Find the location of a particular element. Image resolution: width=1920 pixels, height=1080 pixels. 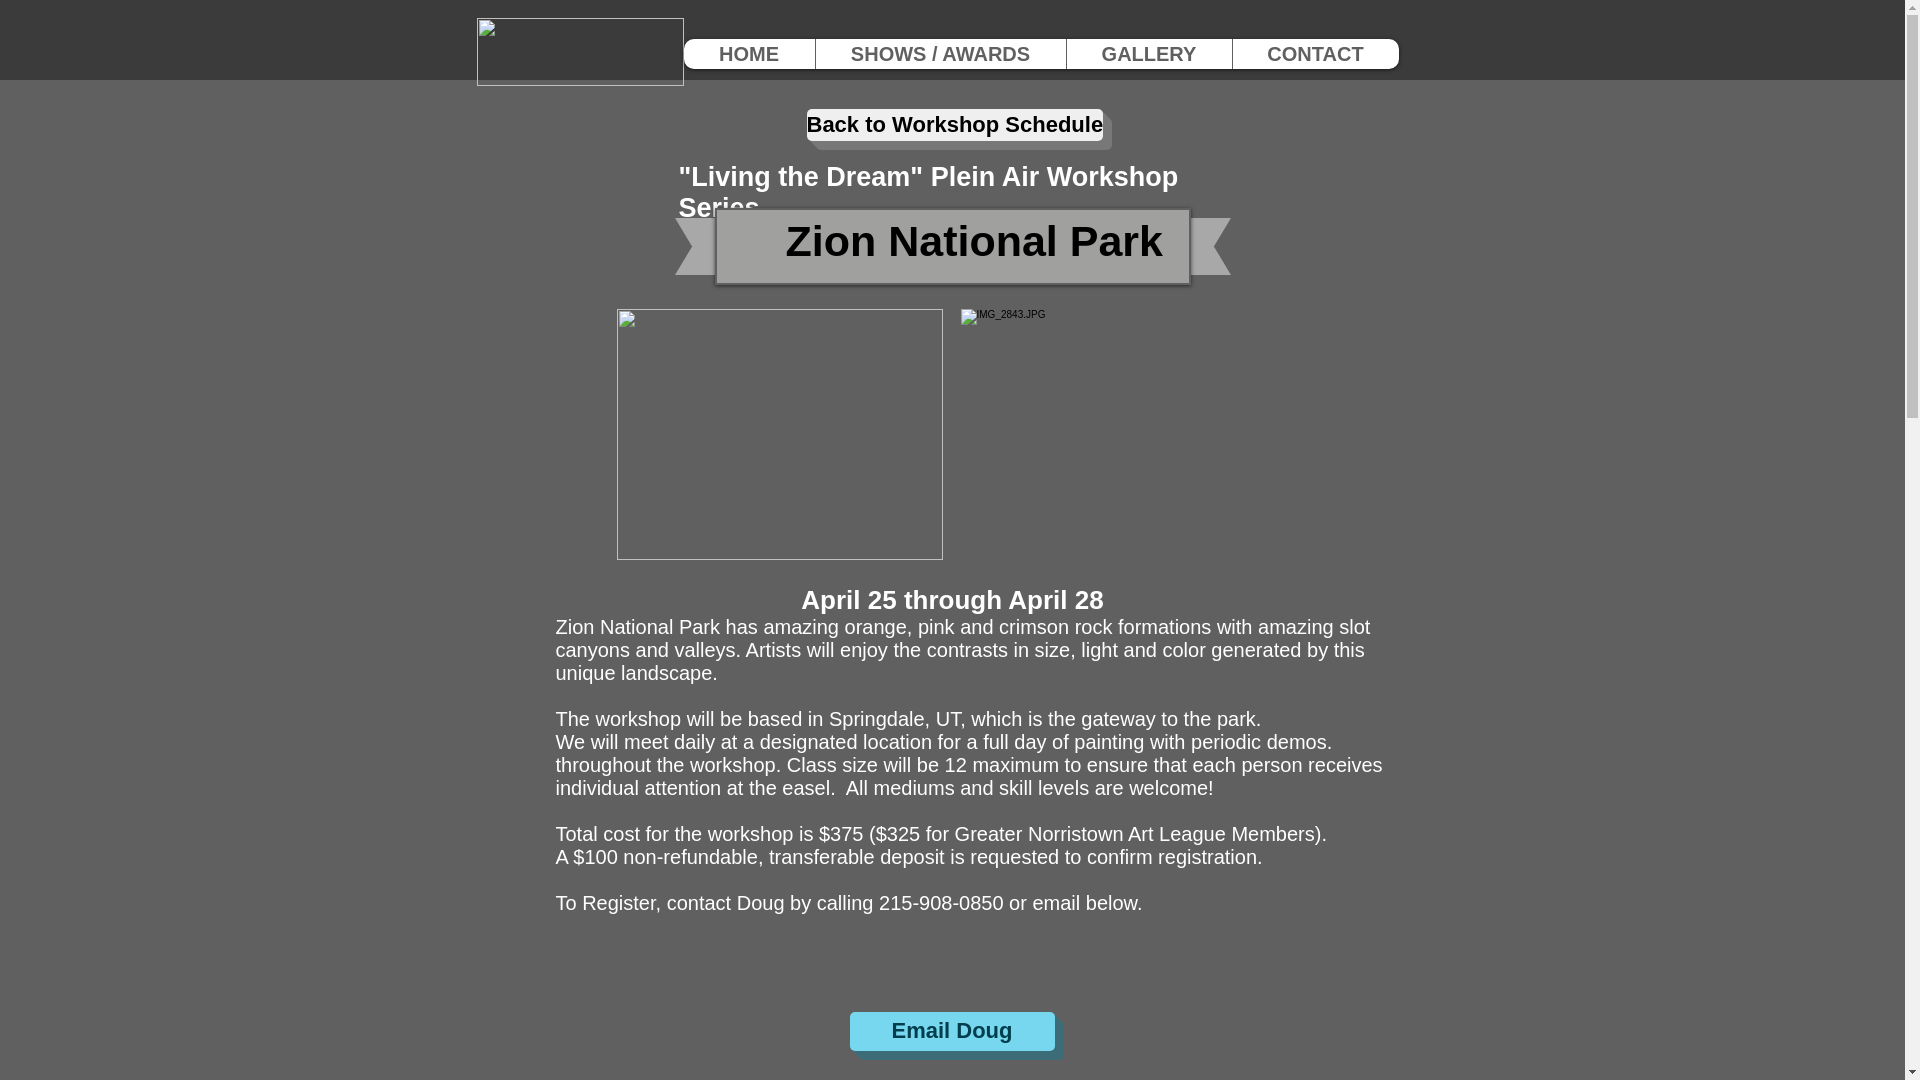

HOME is located at coordinates (748, 54).